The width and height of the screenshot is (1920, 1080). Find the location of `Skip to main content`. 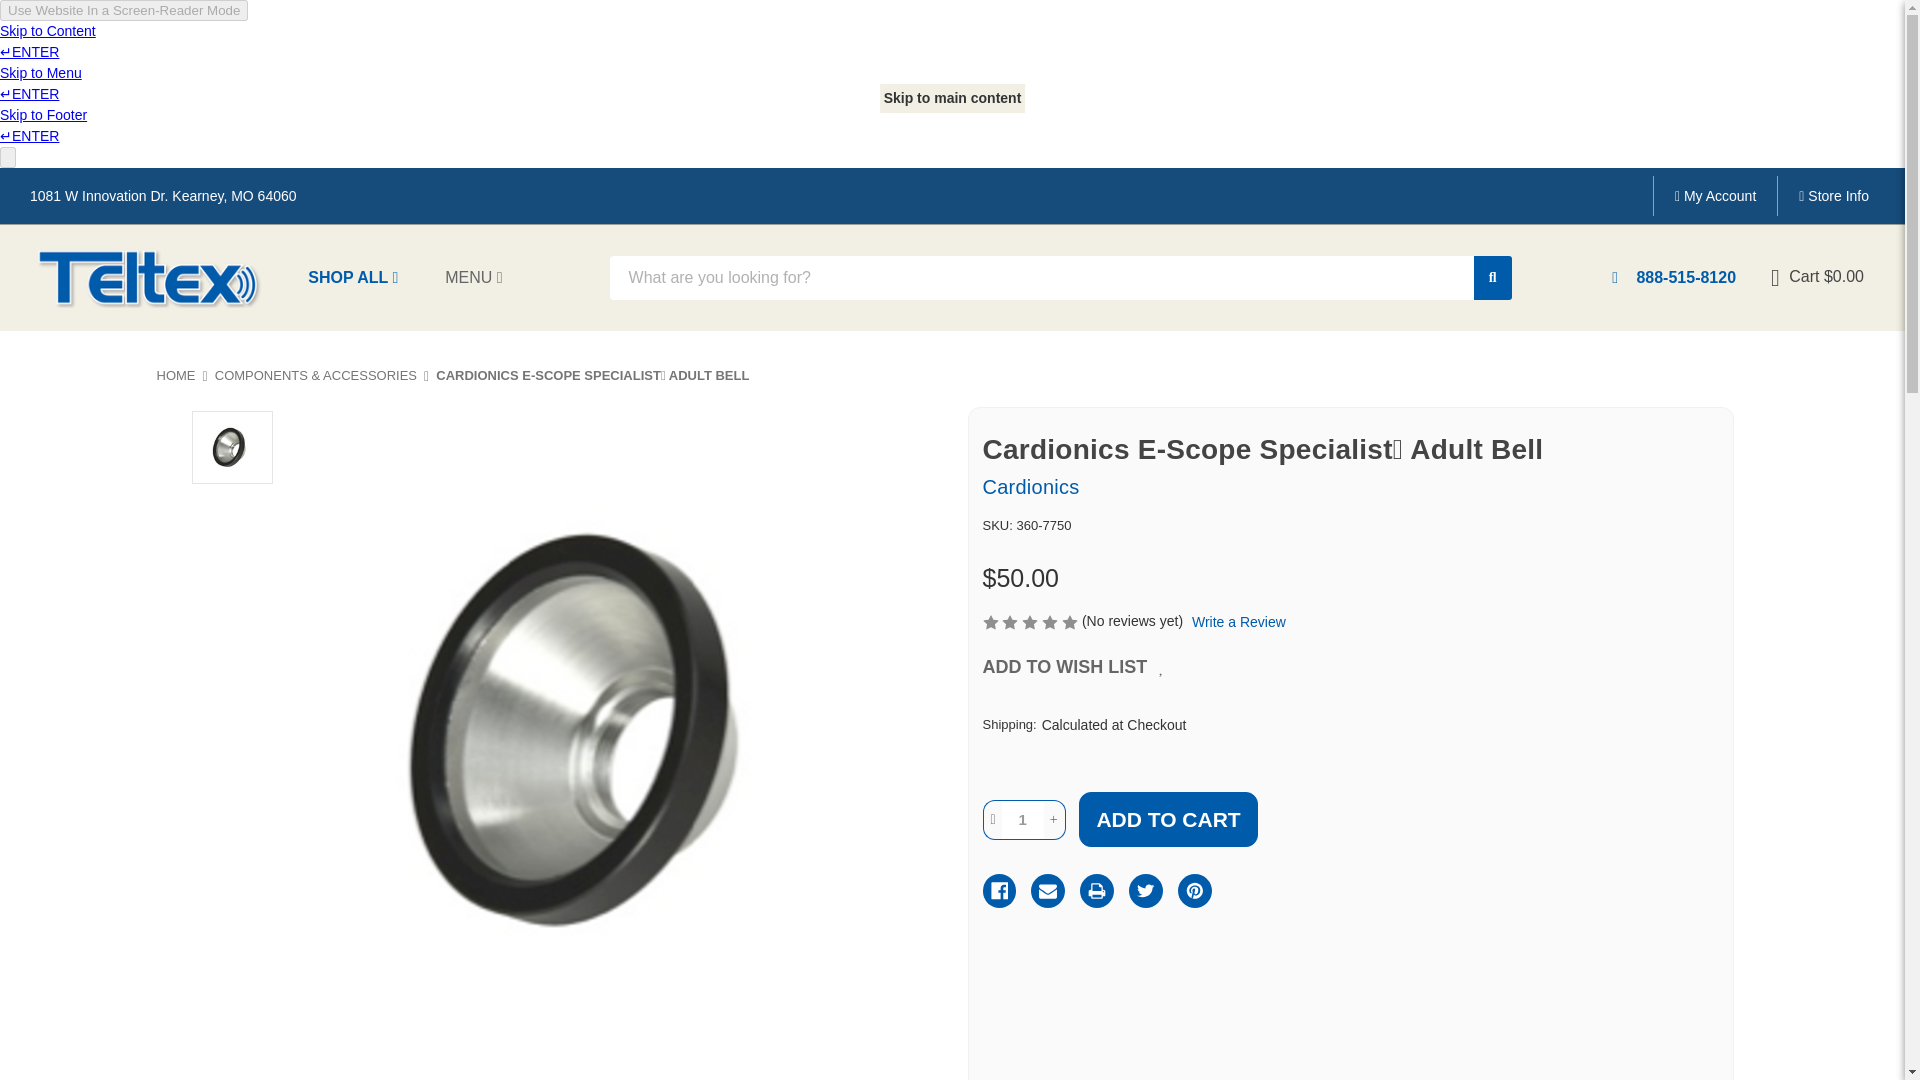

Skip to main content is located at coordinates (952, 98).